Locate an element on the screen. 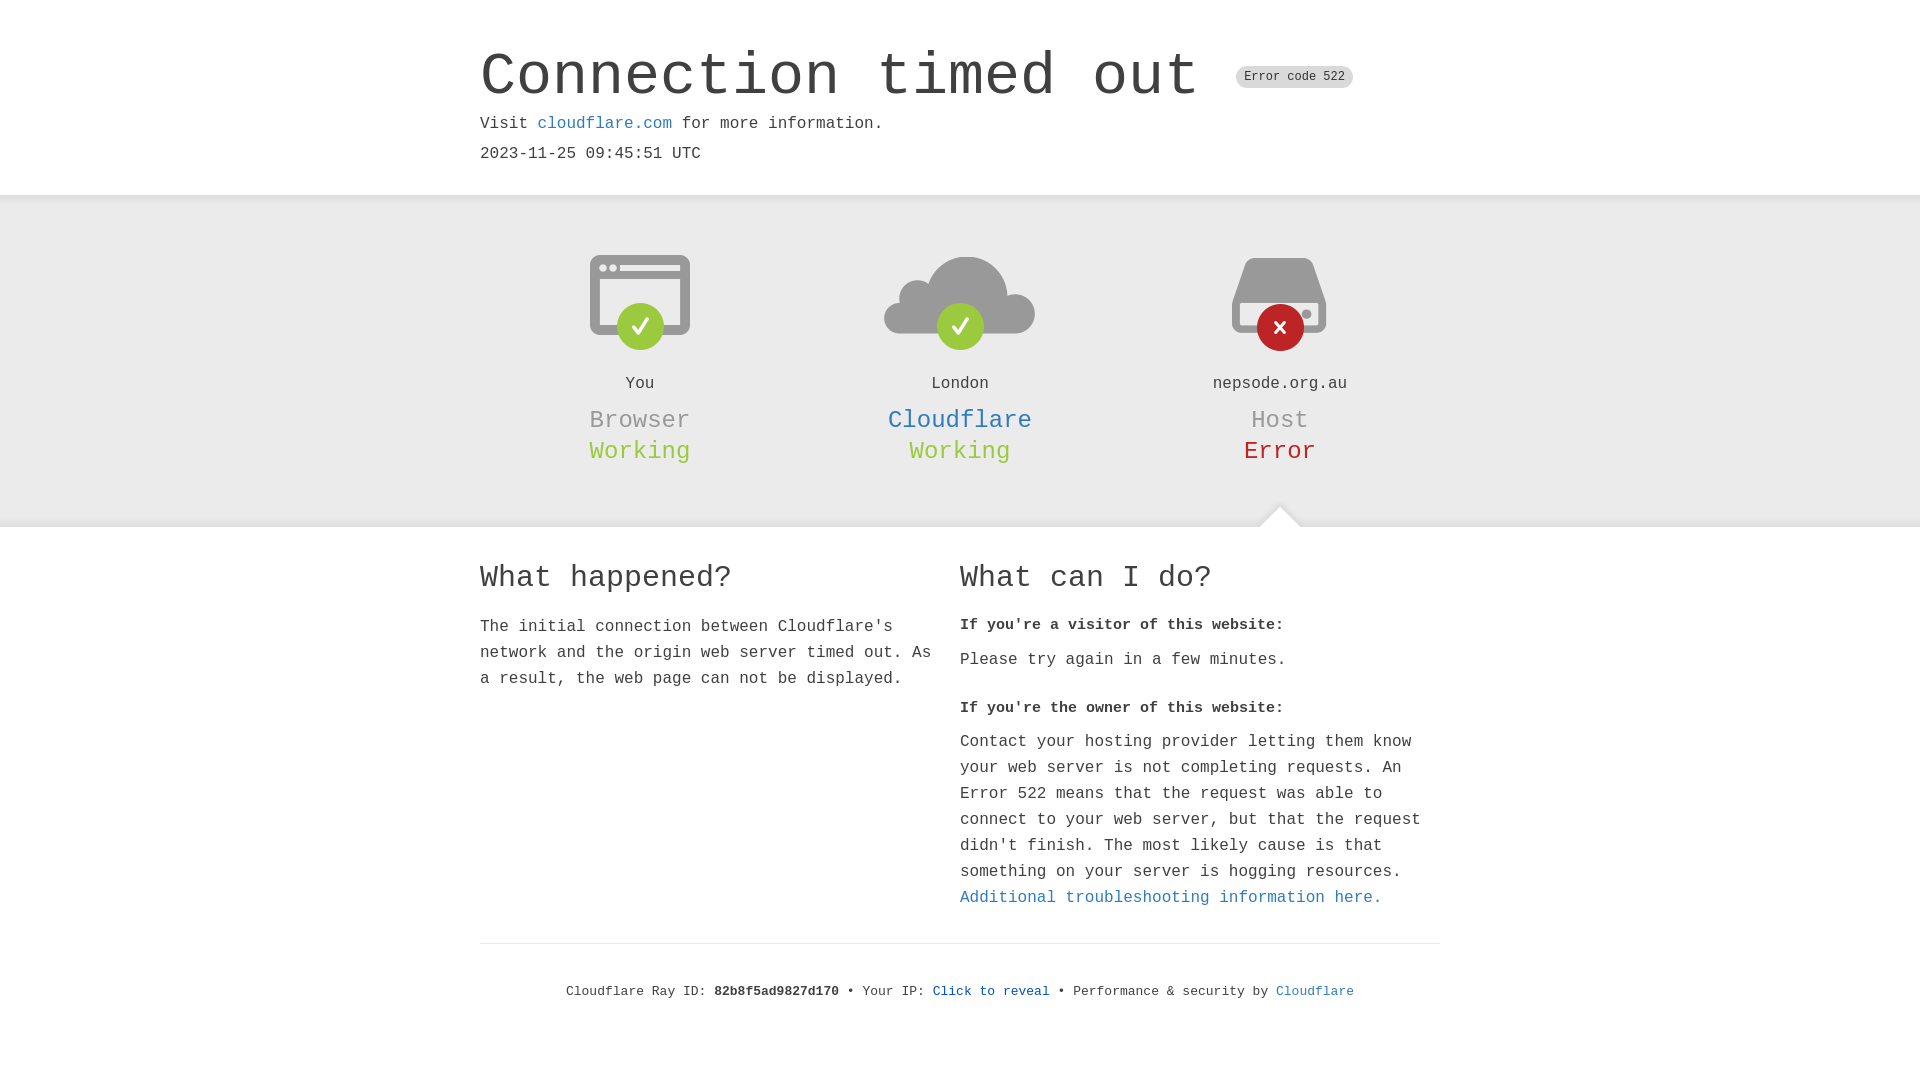  cloudflare.com is located at coordinates (605, 124).